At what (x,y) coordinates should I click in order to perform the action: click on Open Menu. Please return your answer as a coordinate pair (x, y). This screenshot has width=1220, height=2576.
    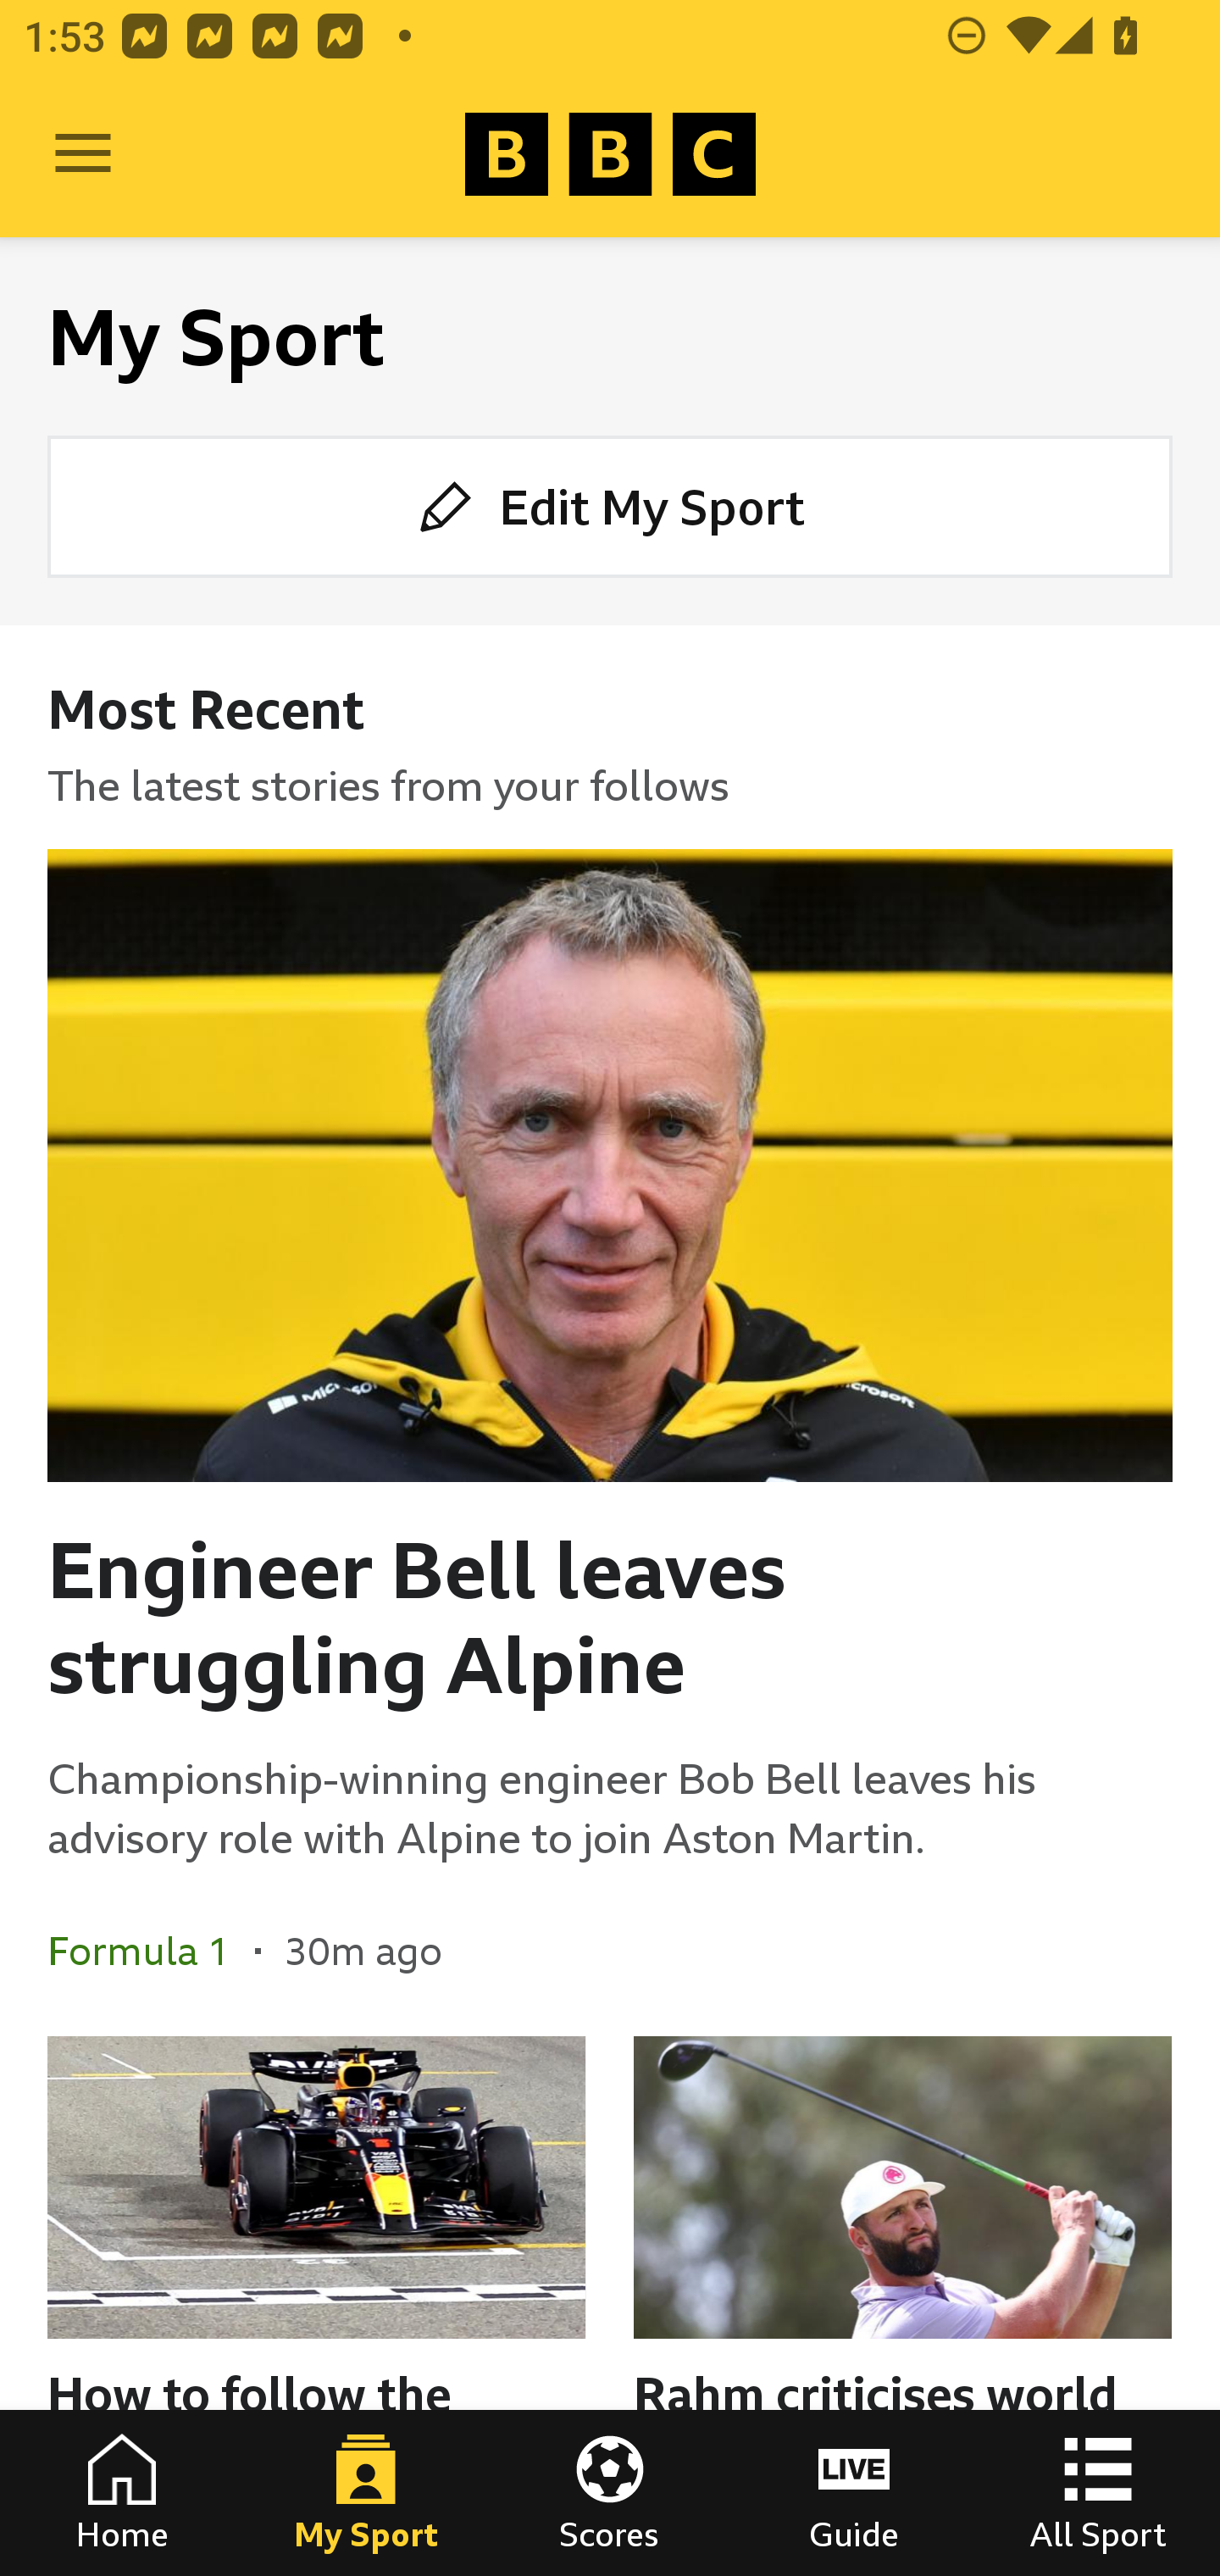
    Looking at the image, I should click on (83, 154).